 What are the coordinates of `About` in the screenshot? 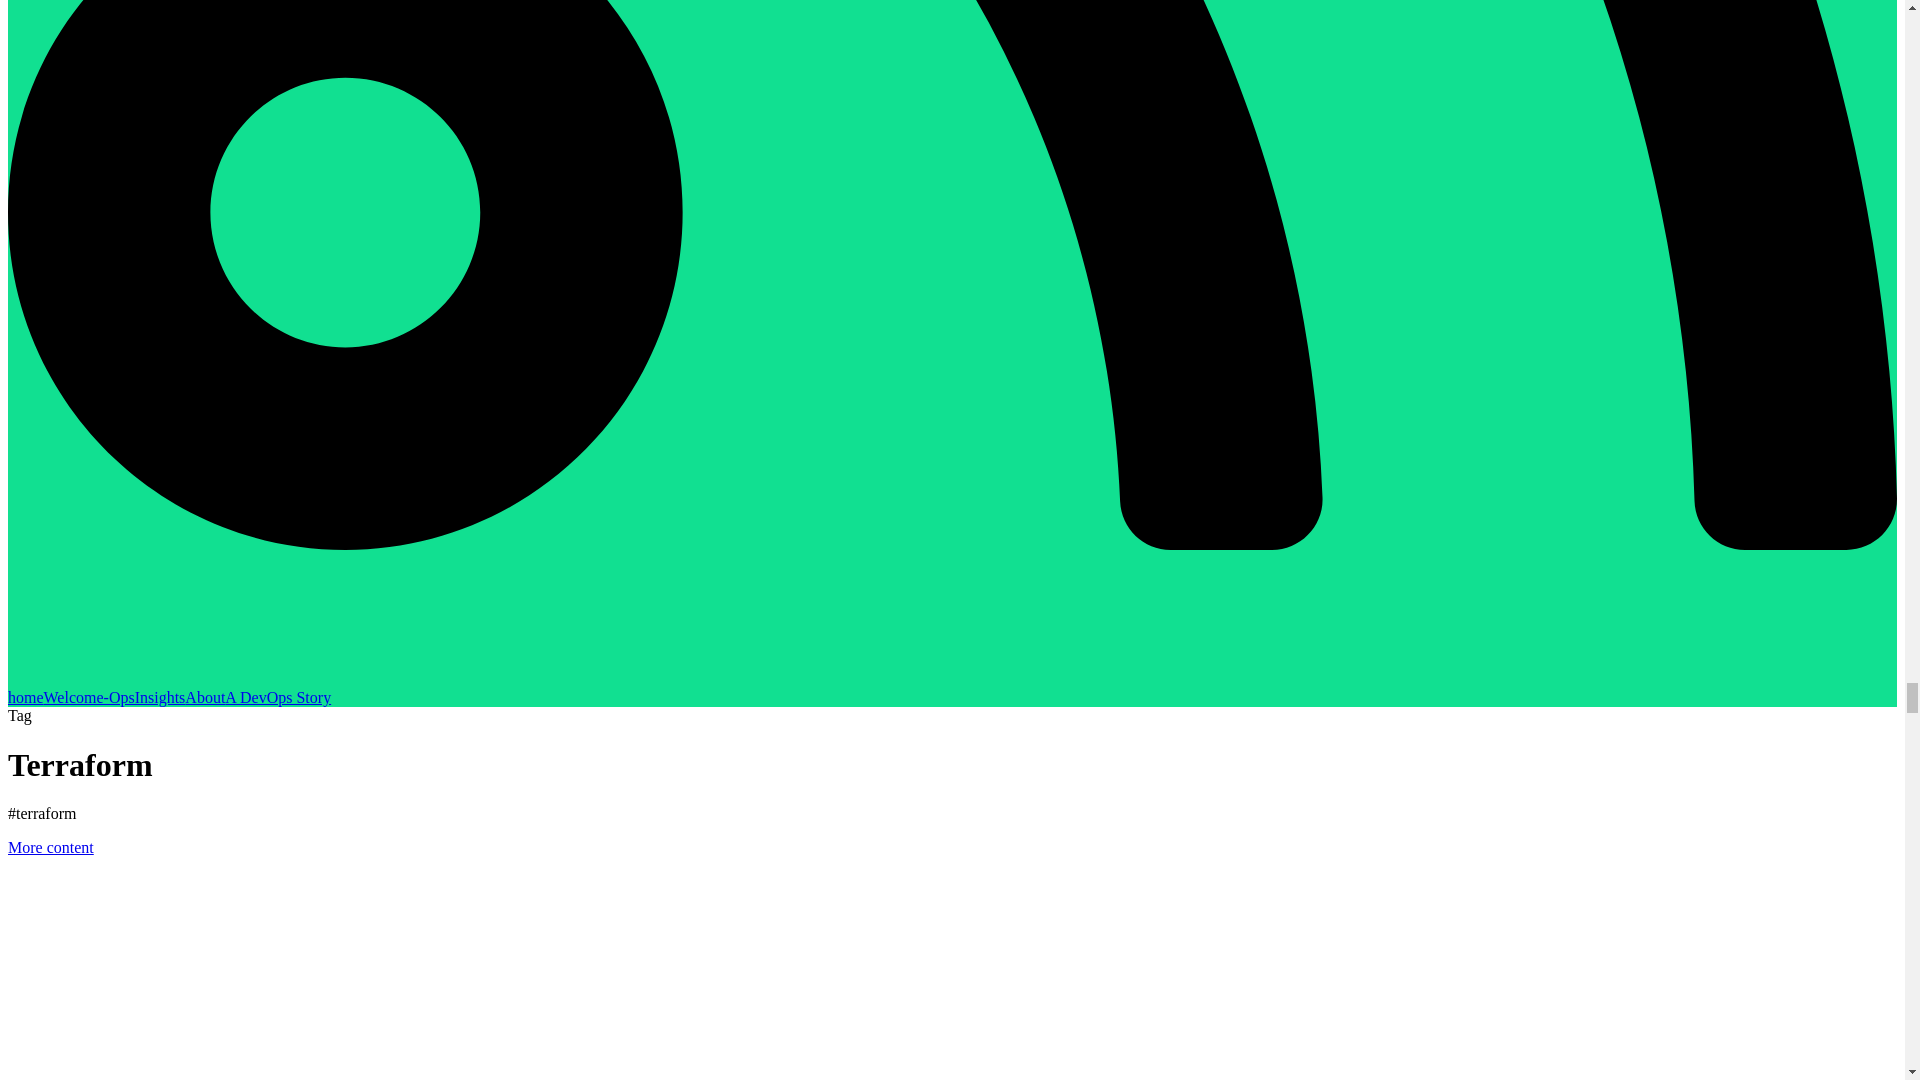 It's located at (204, 698).